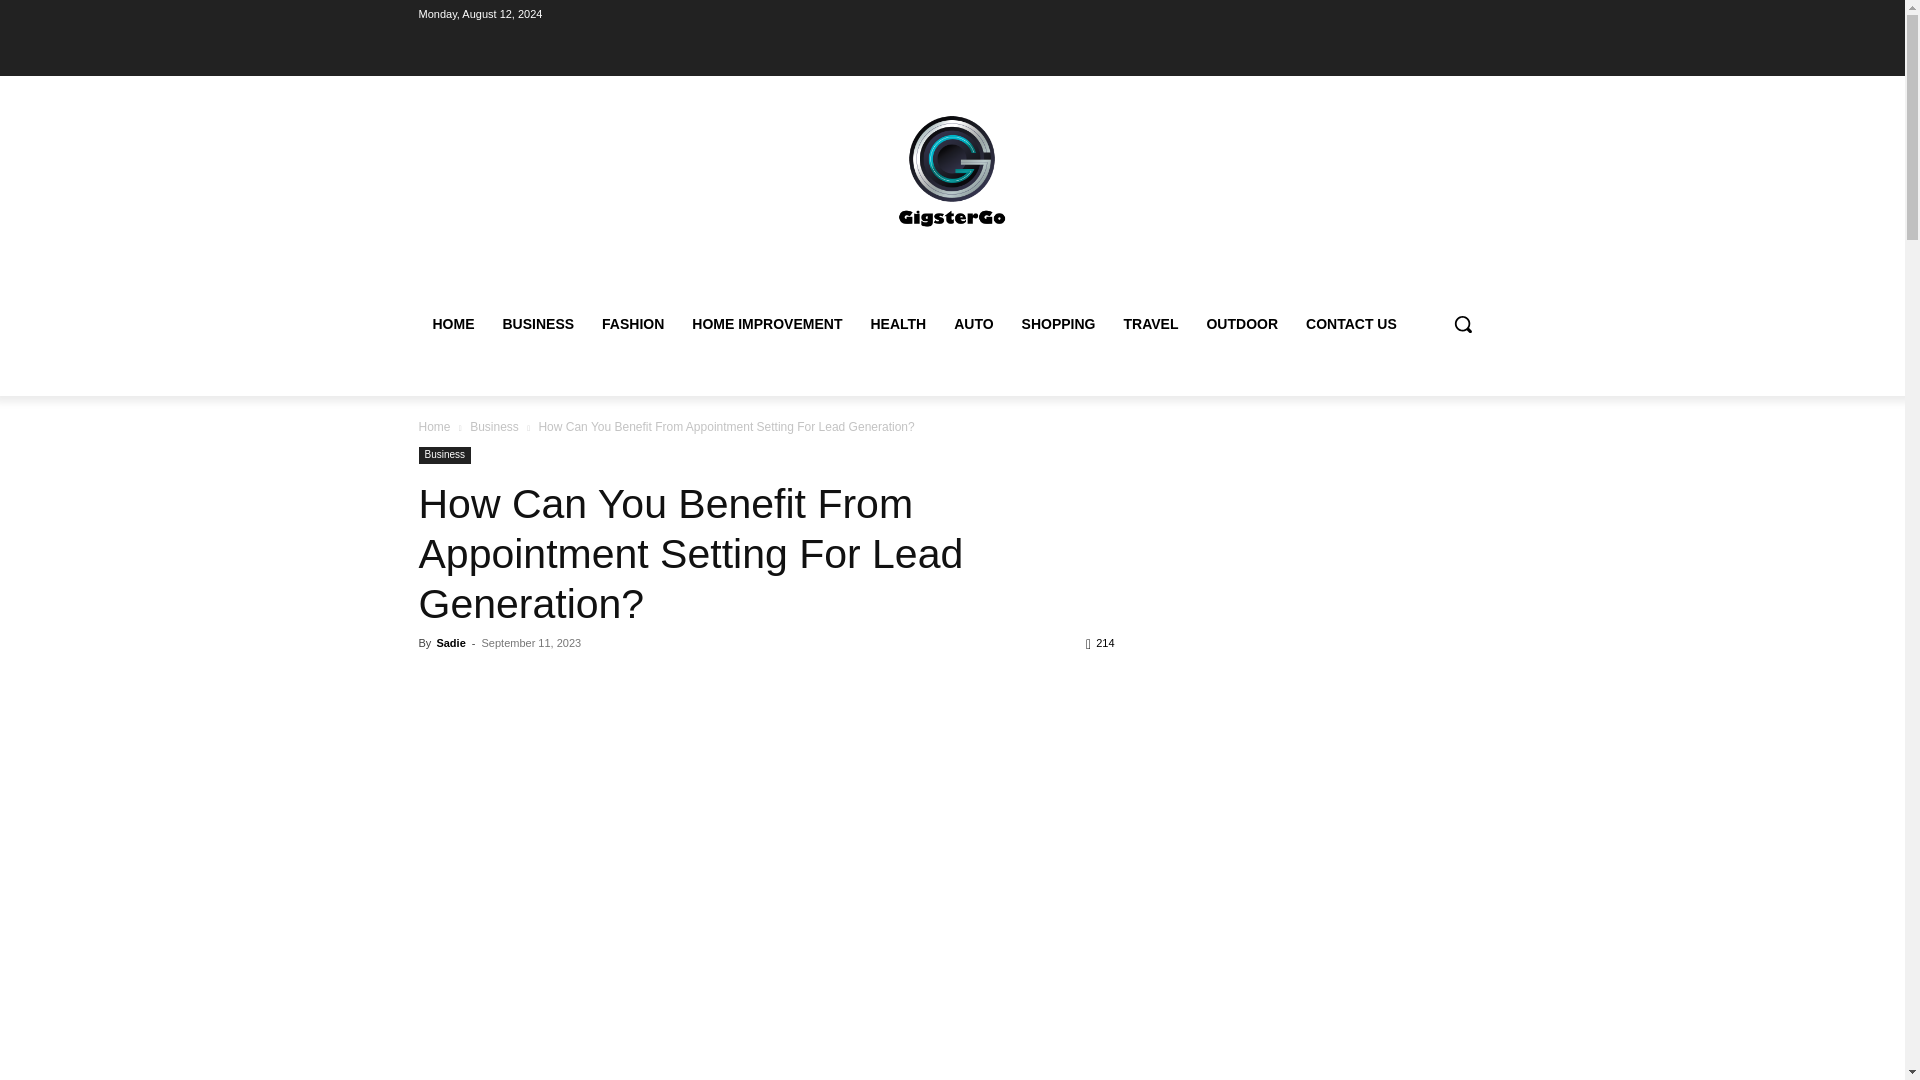 The width and height of the screenshot is (1920, 1080). What do you see at coordinates (494, 427) in the screenshot?
I see `Business` at bounding box center [494, 427].